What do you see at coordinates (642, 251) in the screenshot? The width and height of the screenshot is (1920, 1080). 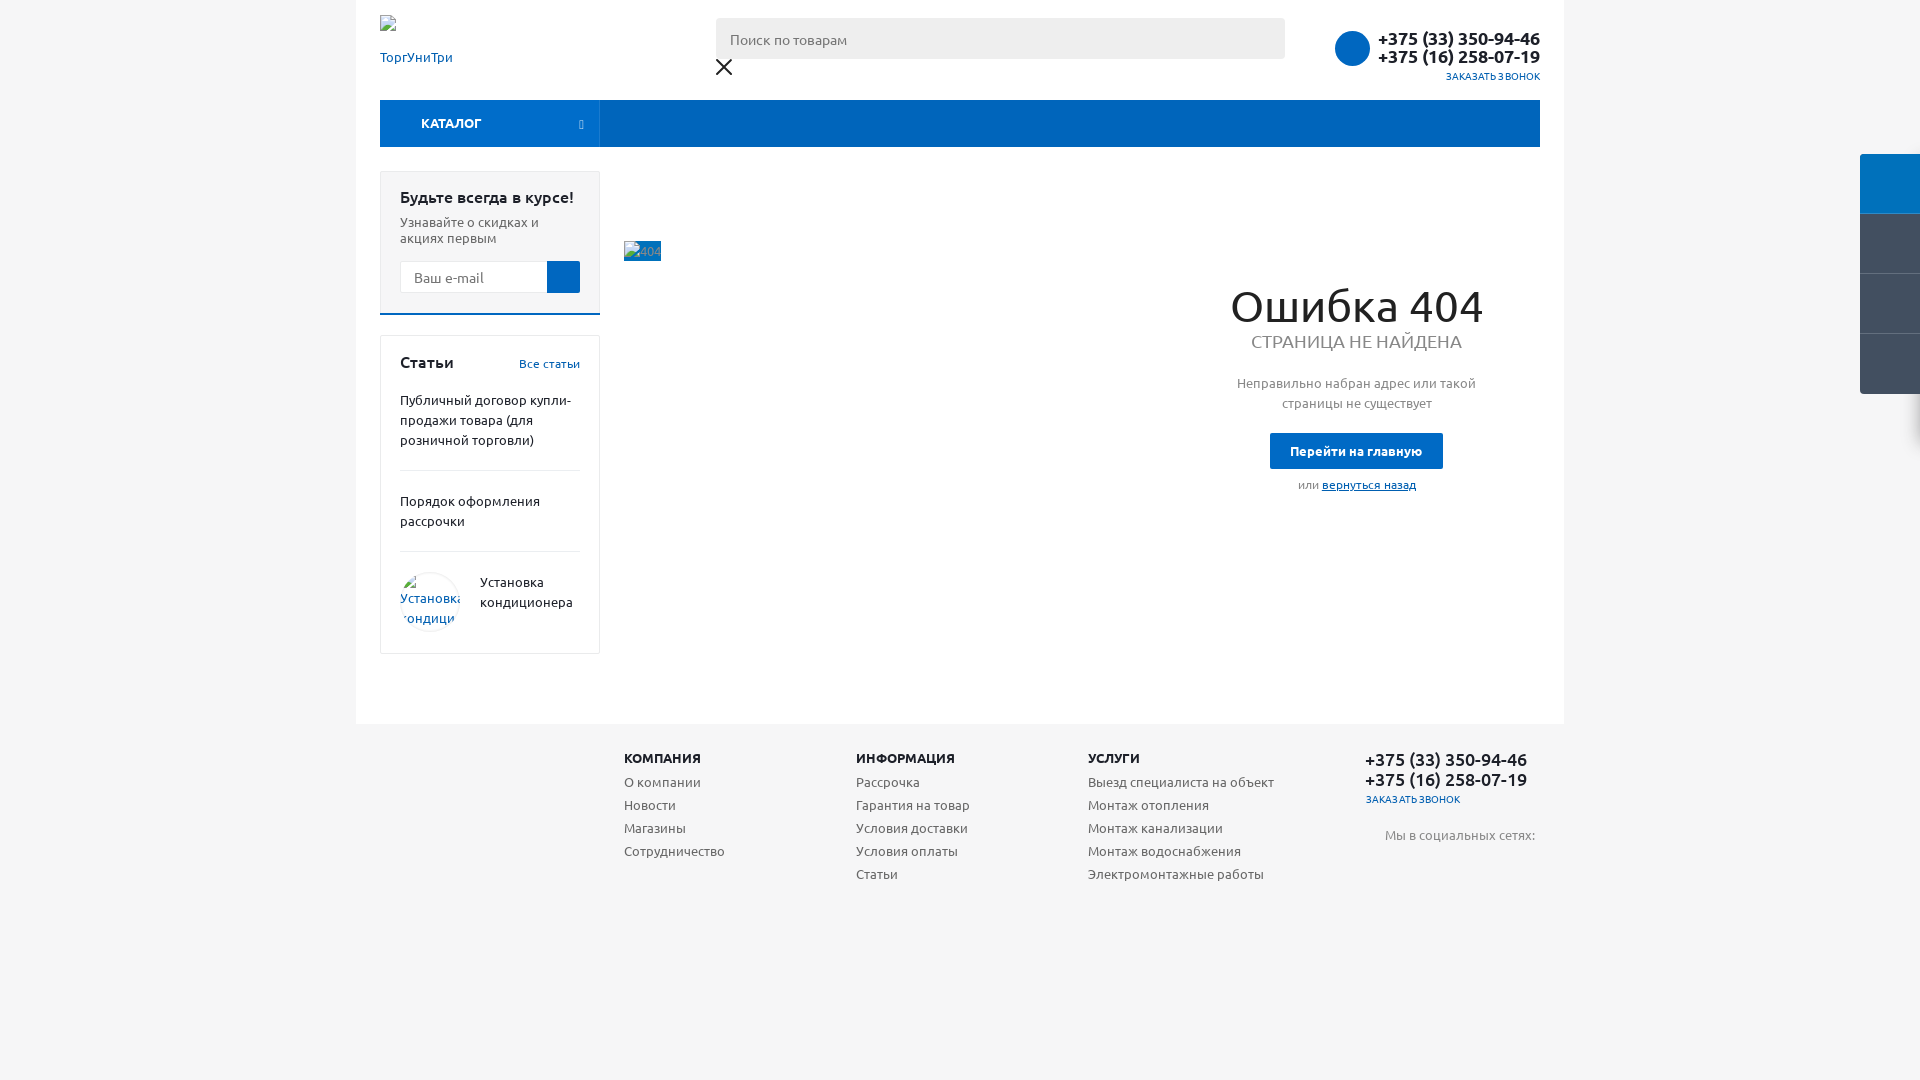 I see `:-(` at bounding box center [642, 251].